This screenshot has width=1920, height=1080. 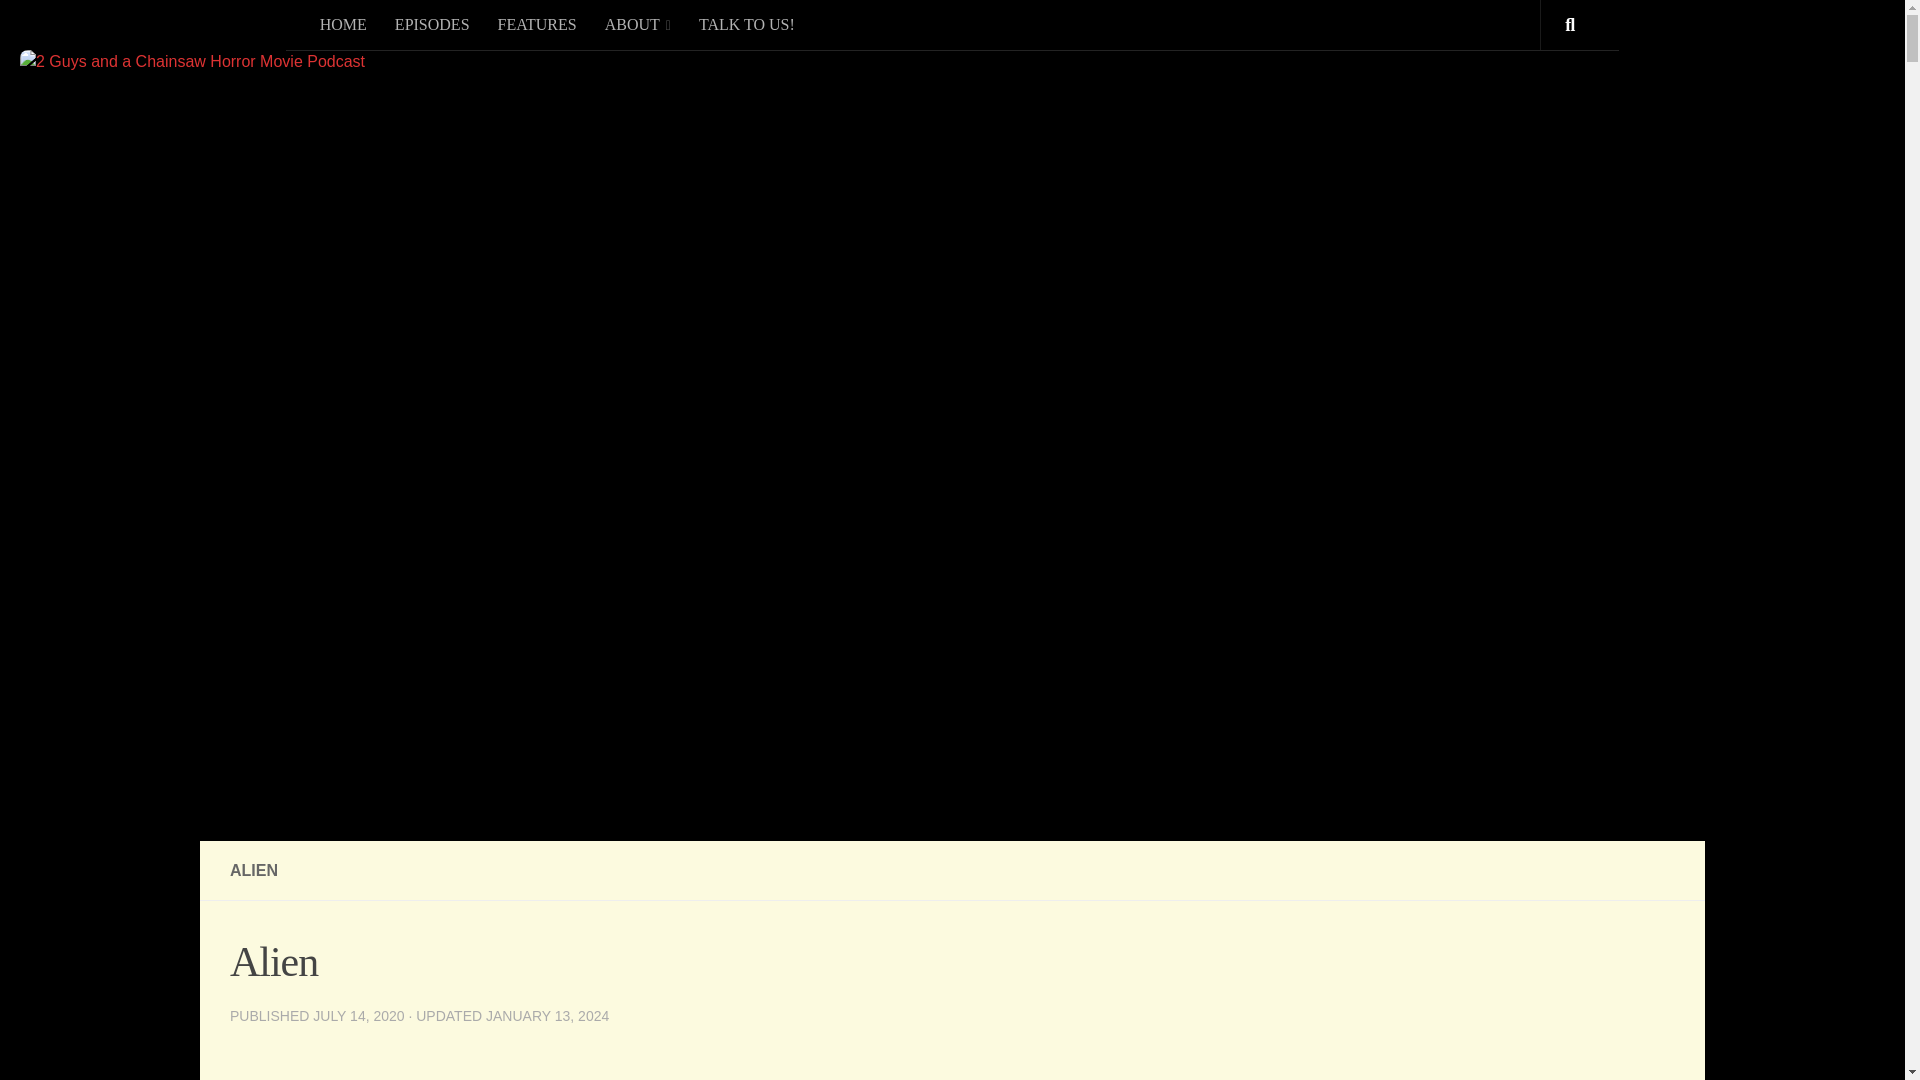 I want to click on Episodes, so click(x=432, y=24).